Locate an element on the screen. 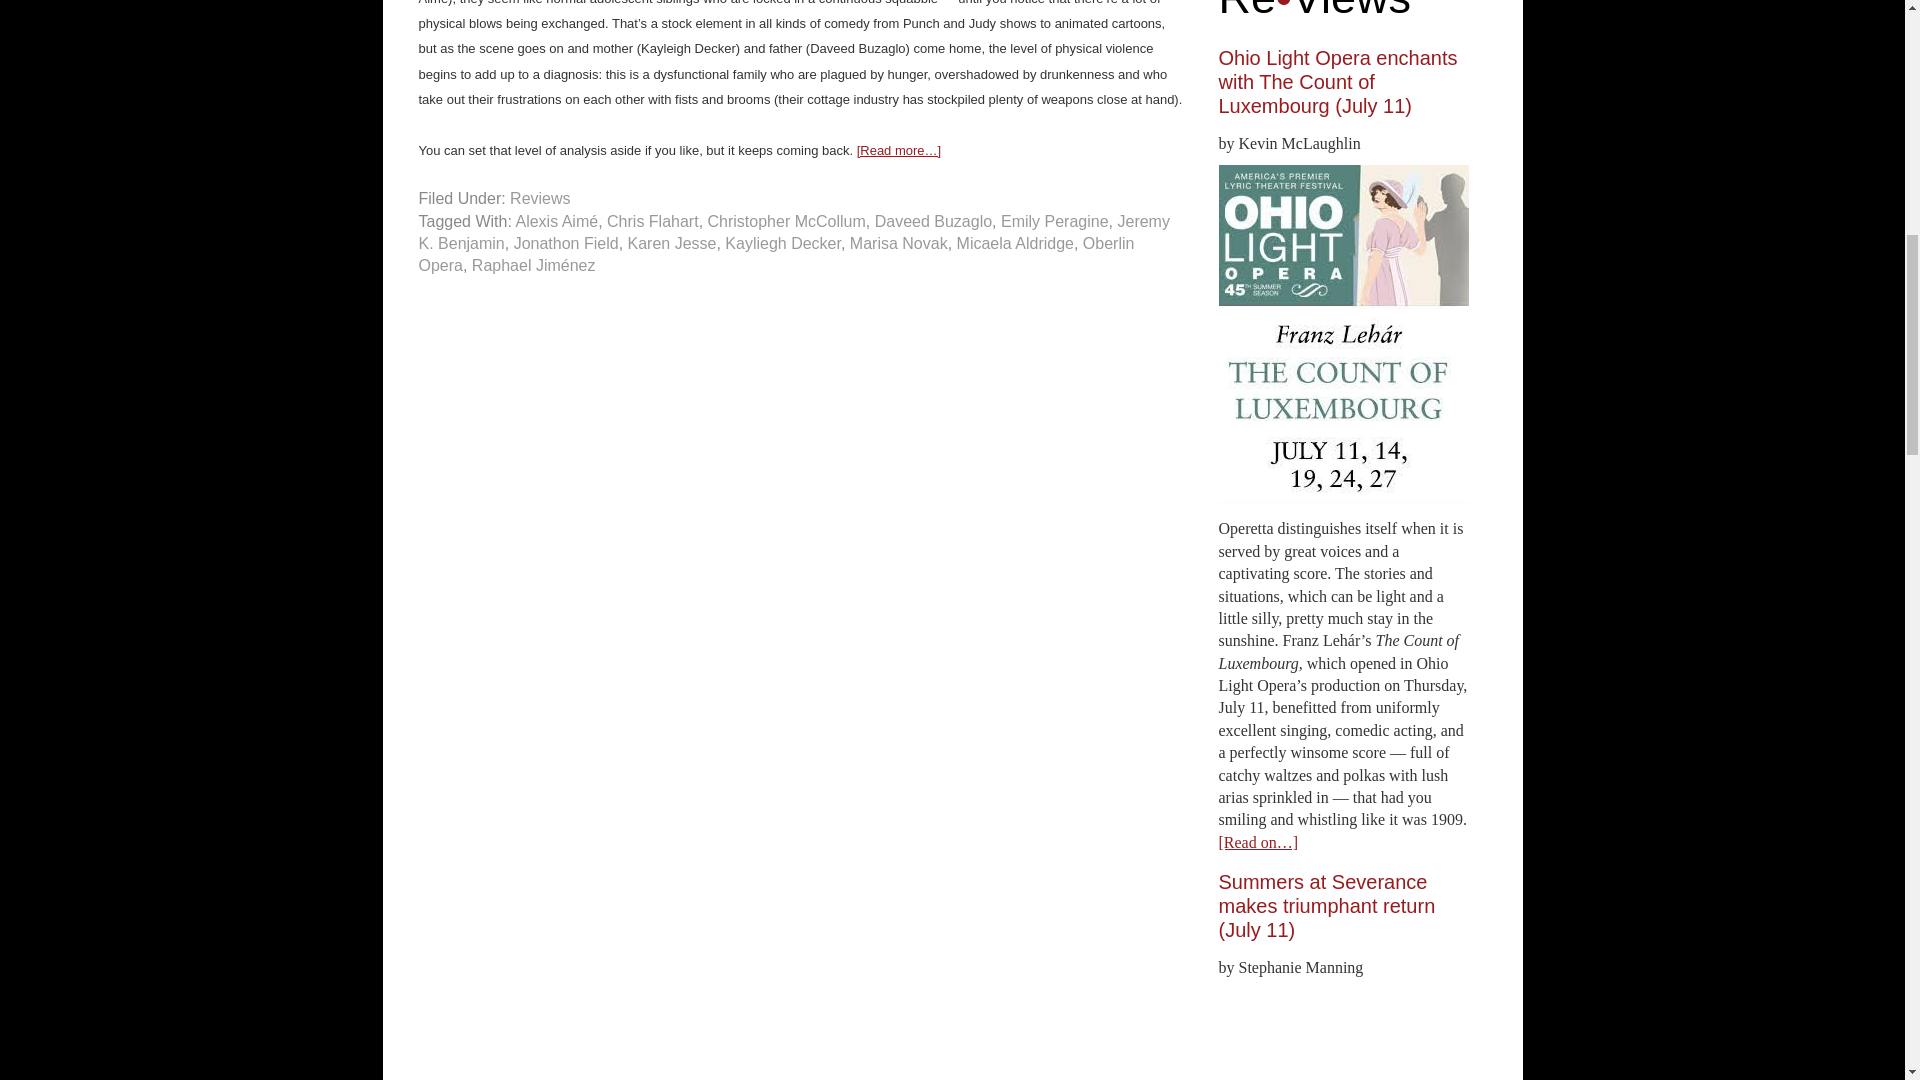 The width and height of the screenshot is (1920, 1080). Emily Peragine is located at coordinates (1054, 221).